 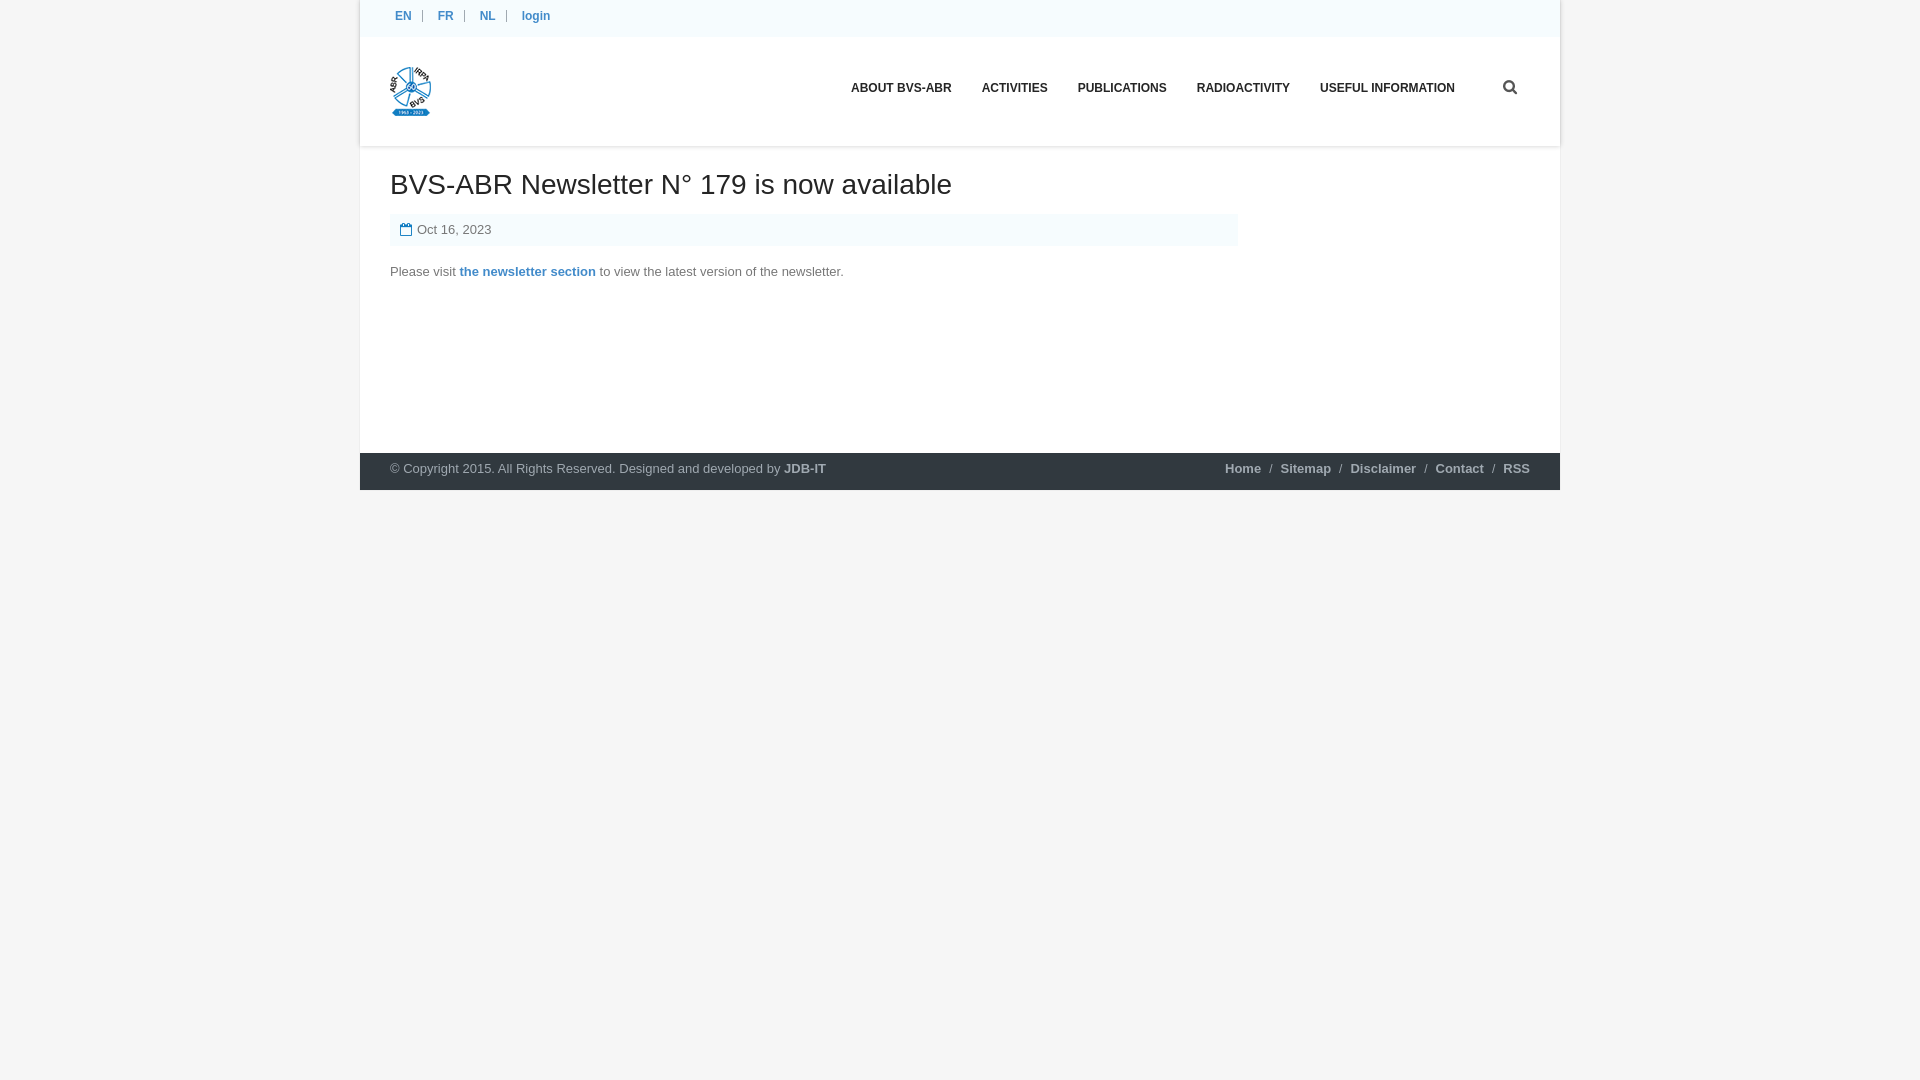 What do you see at coordinates (1460, 468) in the screenshot?
I see `Contact` at bounding box center [1460, 468].